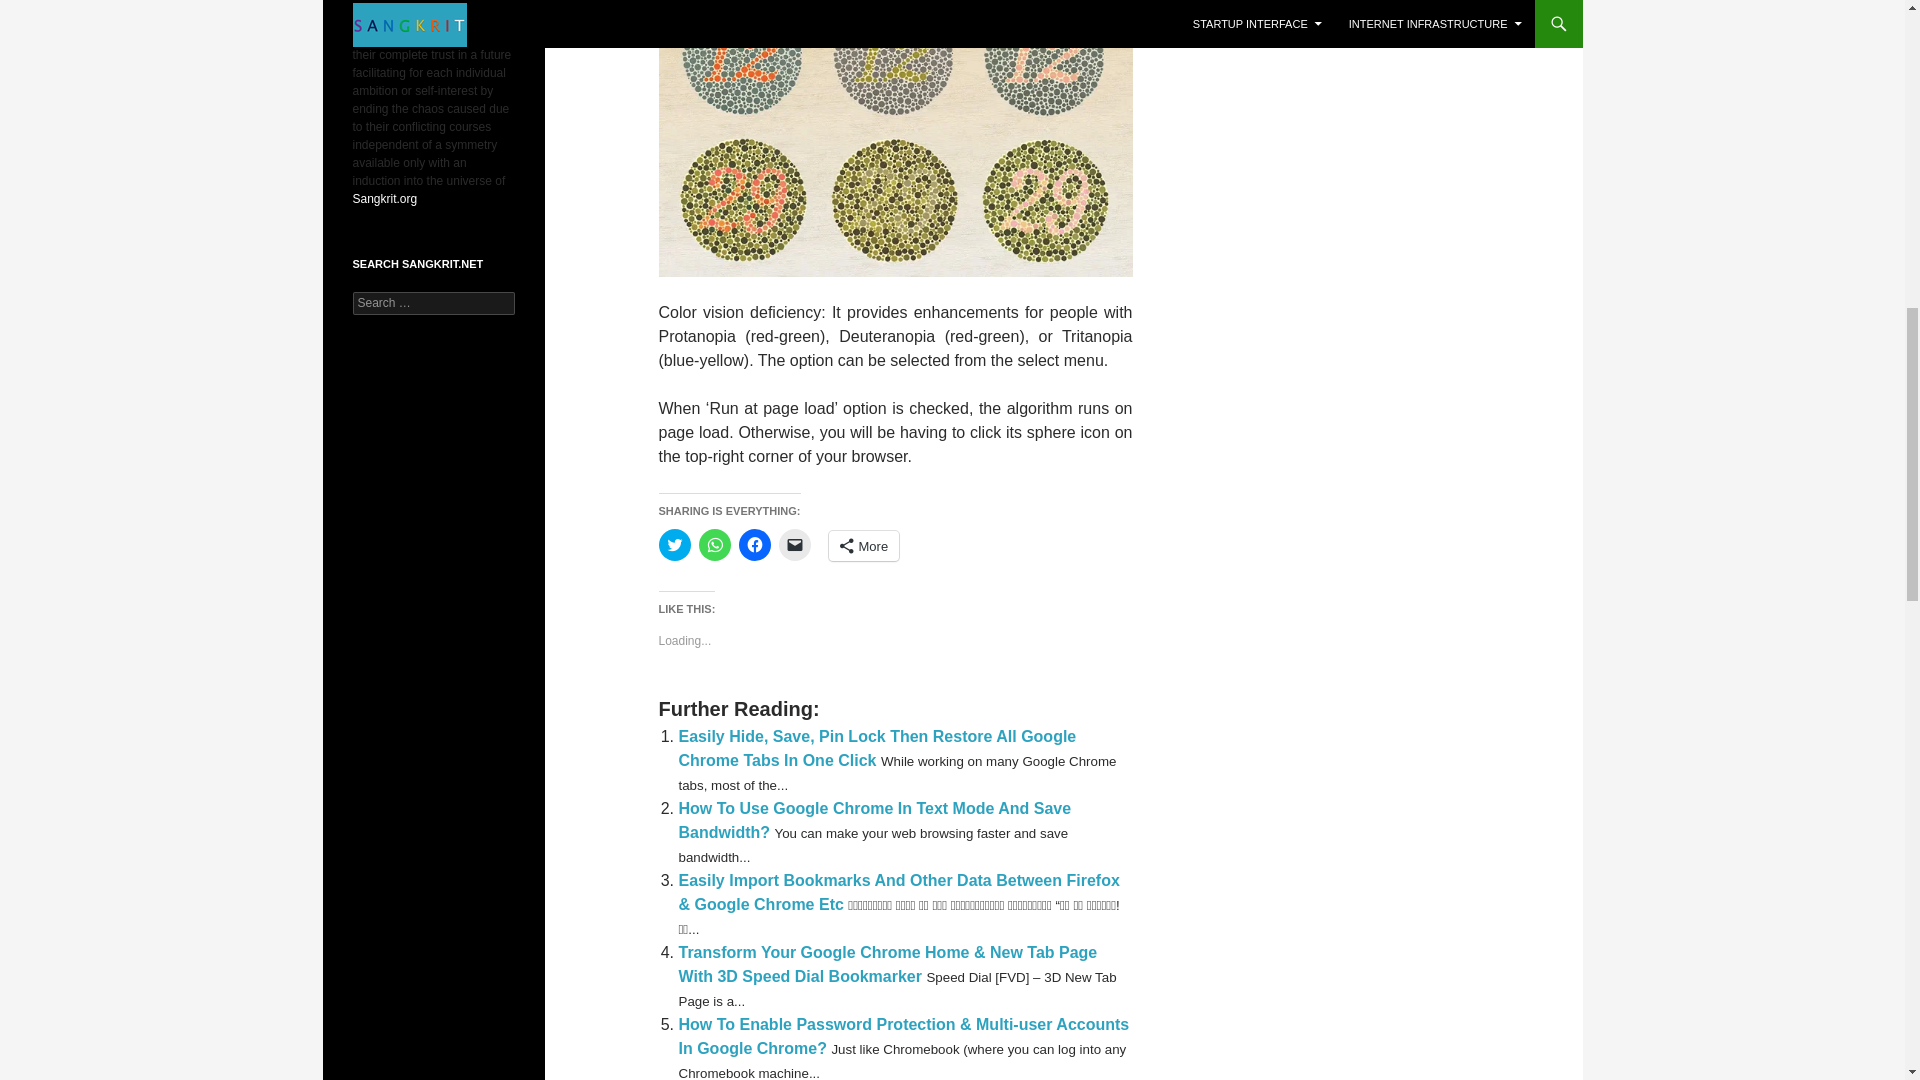  I want to click on Click to share on Twitter, so click(674, 544).